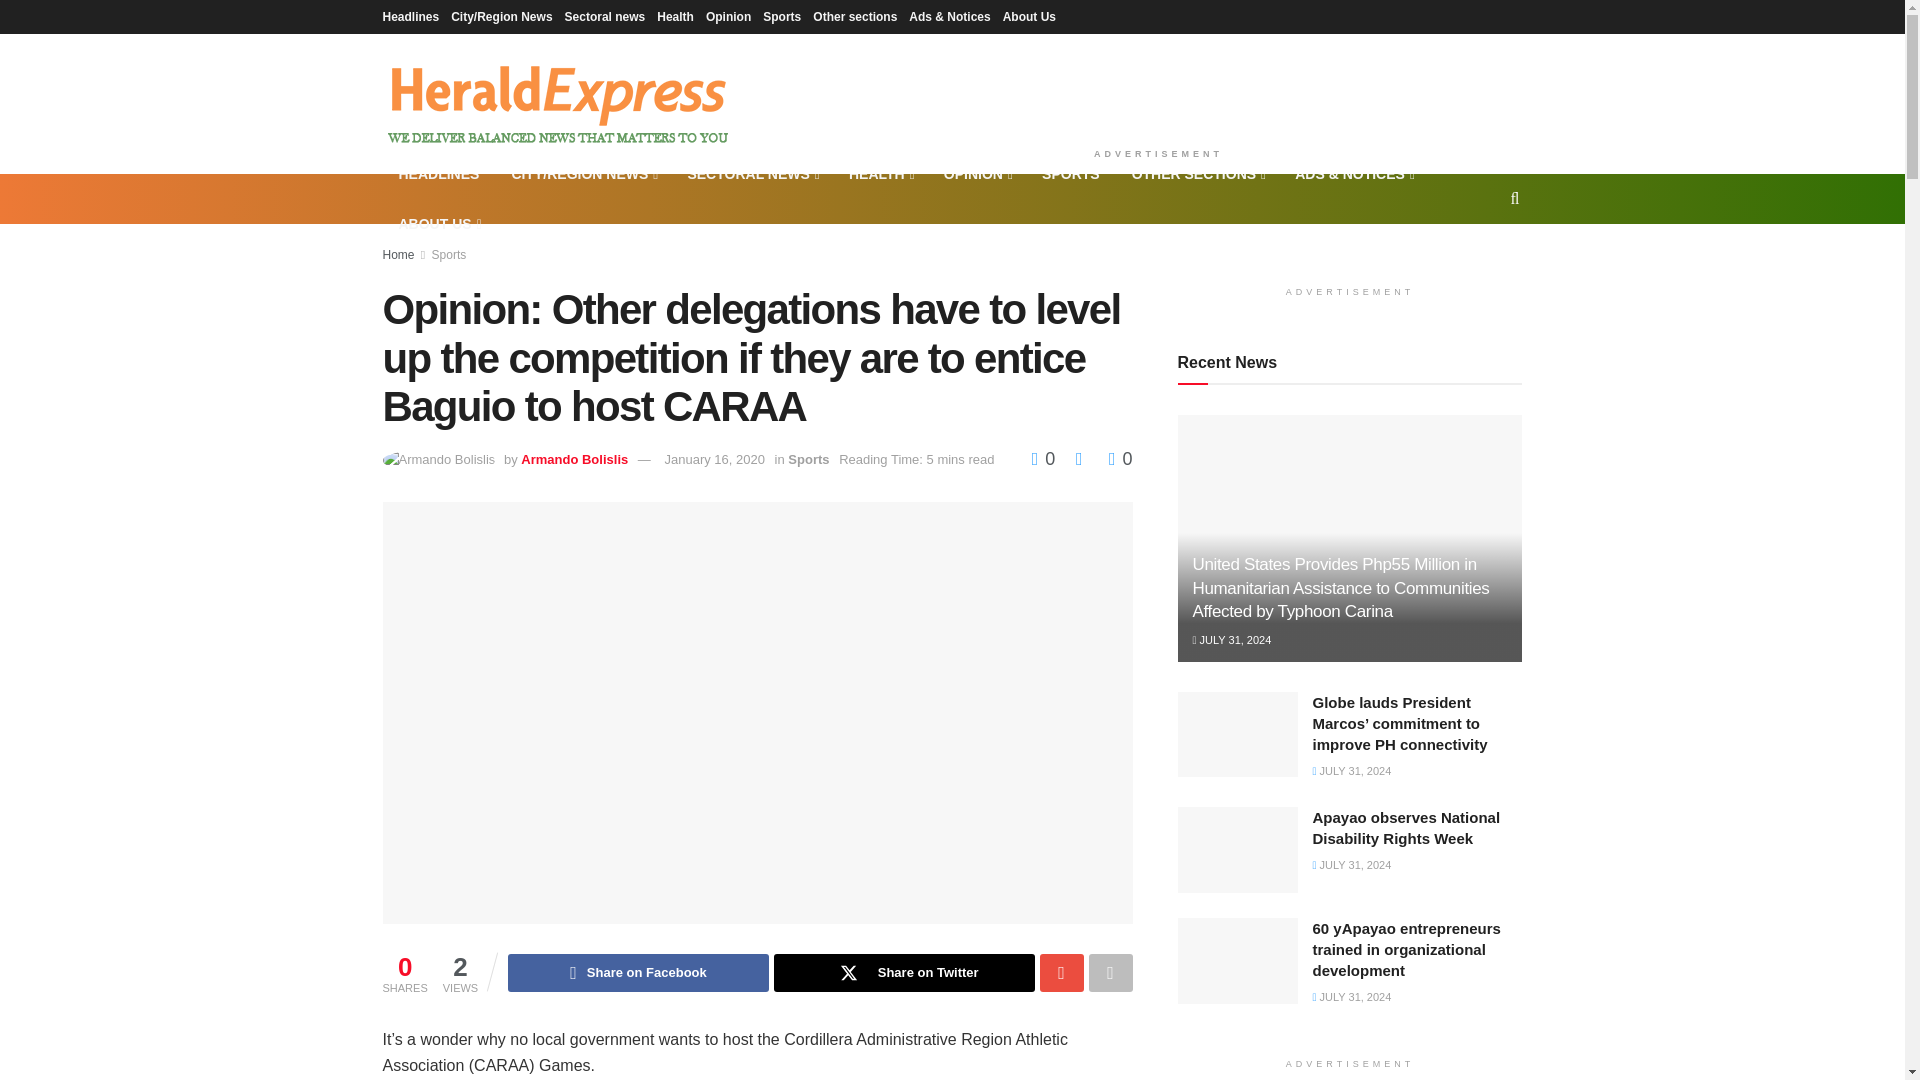 The height and width of the screenshot is (1080, 1920). Describe the element at coordinates (604, 16) in the screenshot. I see `Sectoral news` at that location.